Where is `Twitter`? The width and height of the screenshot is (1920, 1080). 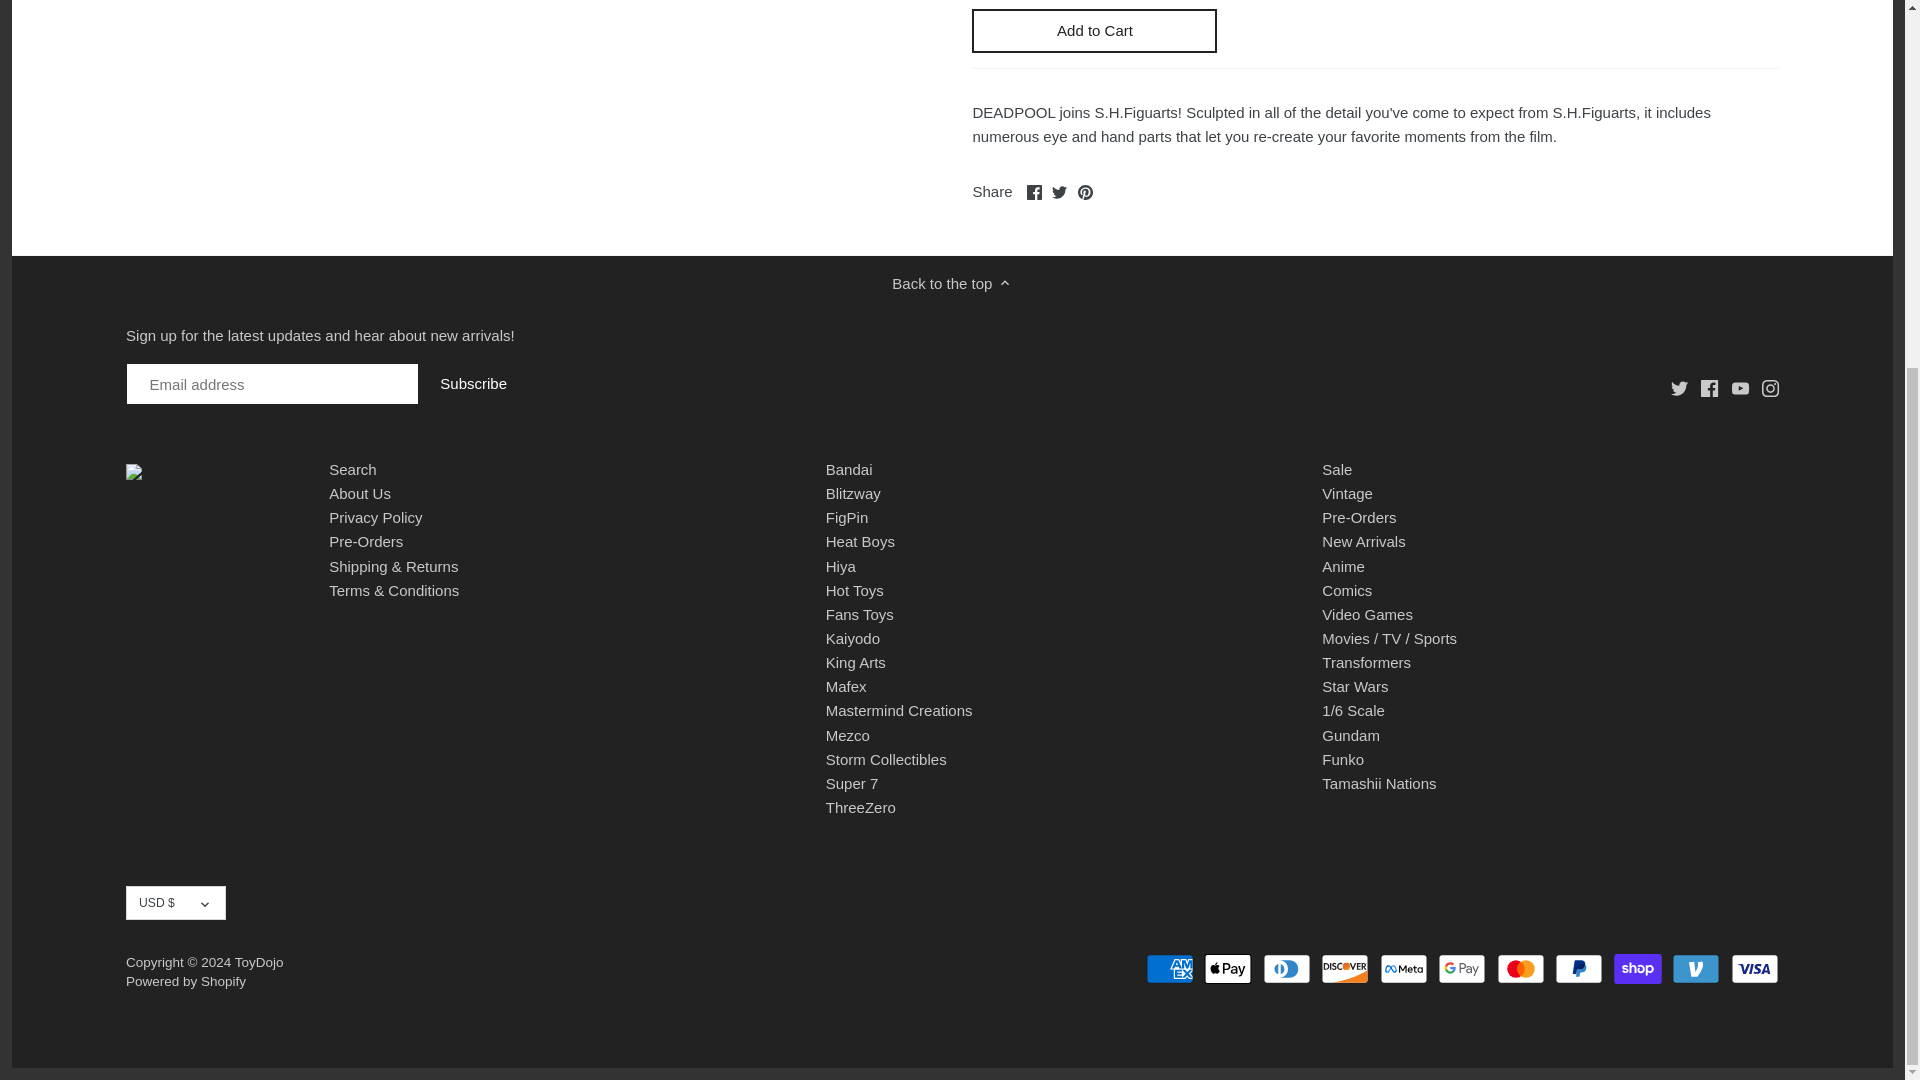 Twitter is located at coordinates (1060, 192).